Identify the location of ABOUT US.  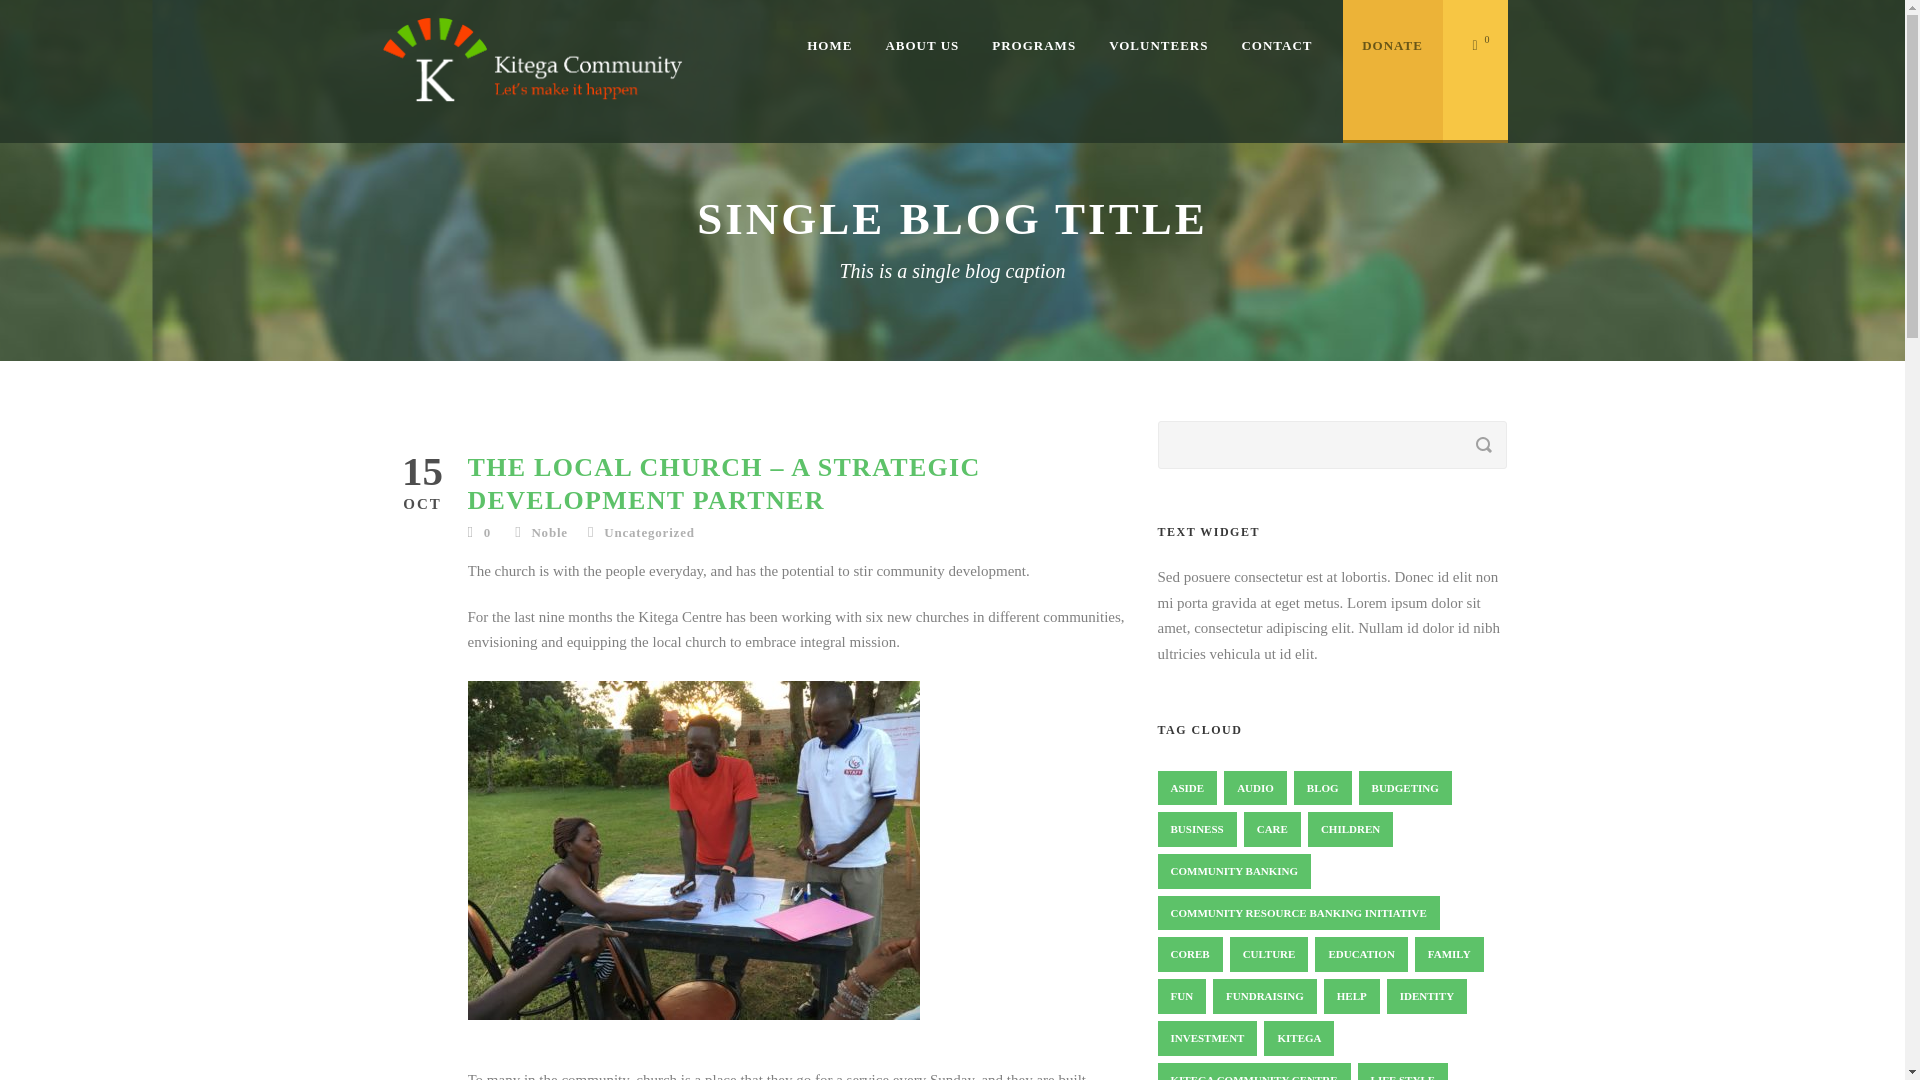
(938, 62).